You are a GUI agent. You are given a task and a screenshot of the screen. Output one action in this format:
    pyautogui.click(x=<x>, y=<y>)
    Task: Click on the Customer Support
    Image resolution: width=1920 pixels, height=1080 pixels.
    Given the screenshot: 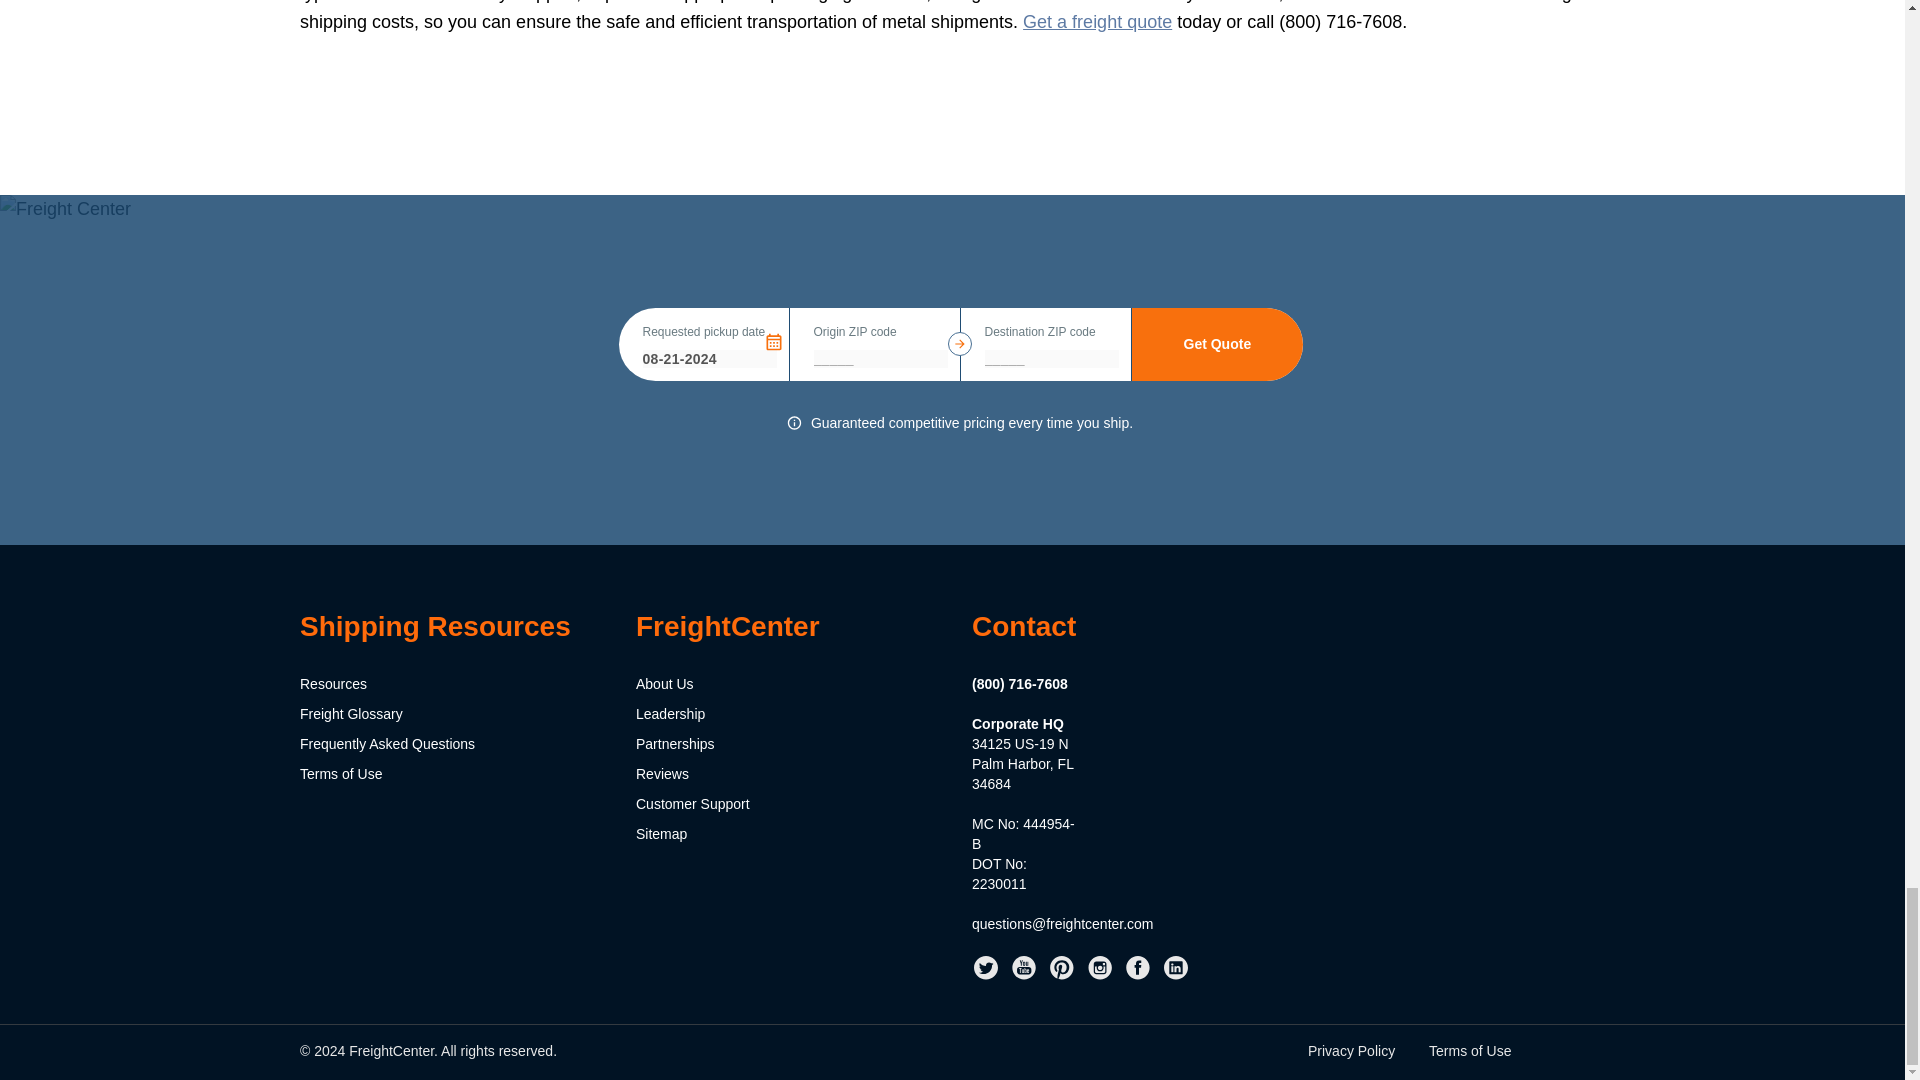 What is the action you would take?
    pyautogui.click(x=692, y=804)
    